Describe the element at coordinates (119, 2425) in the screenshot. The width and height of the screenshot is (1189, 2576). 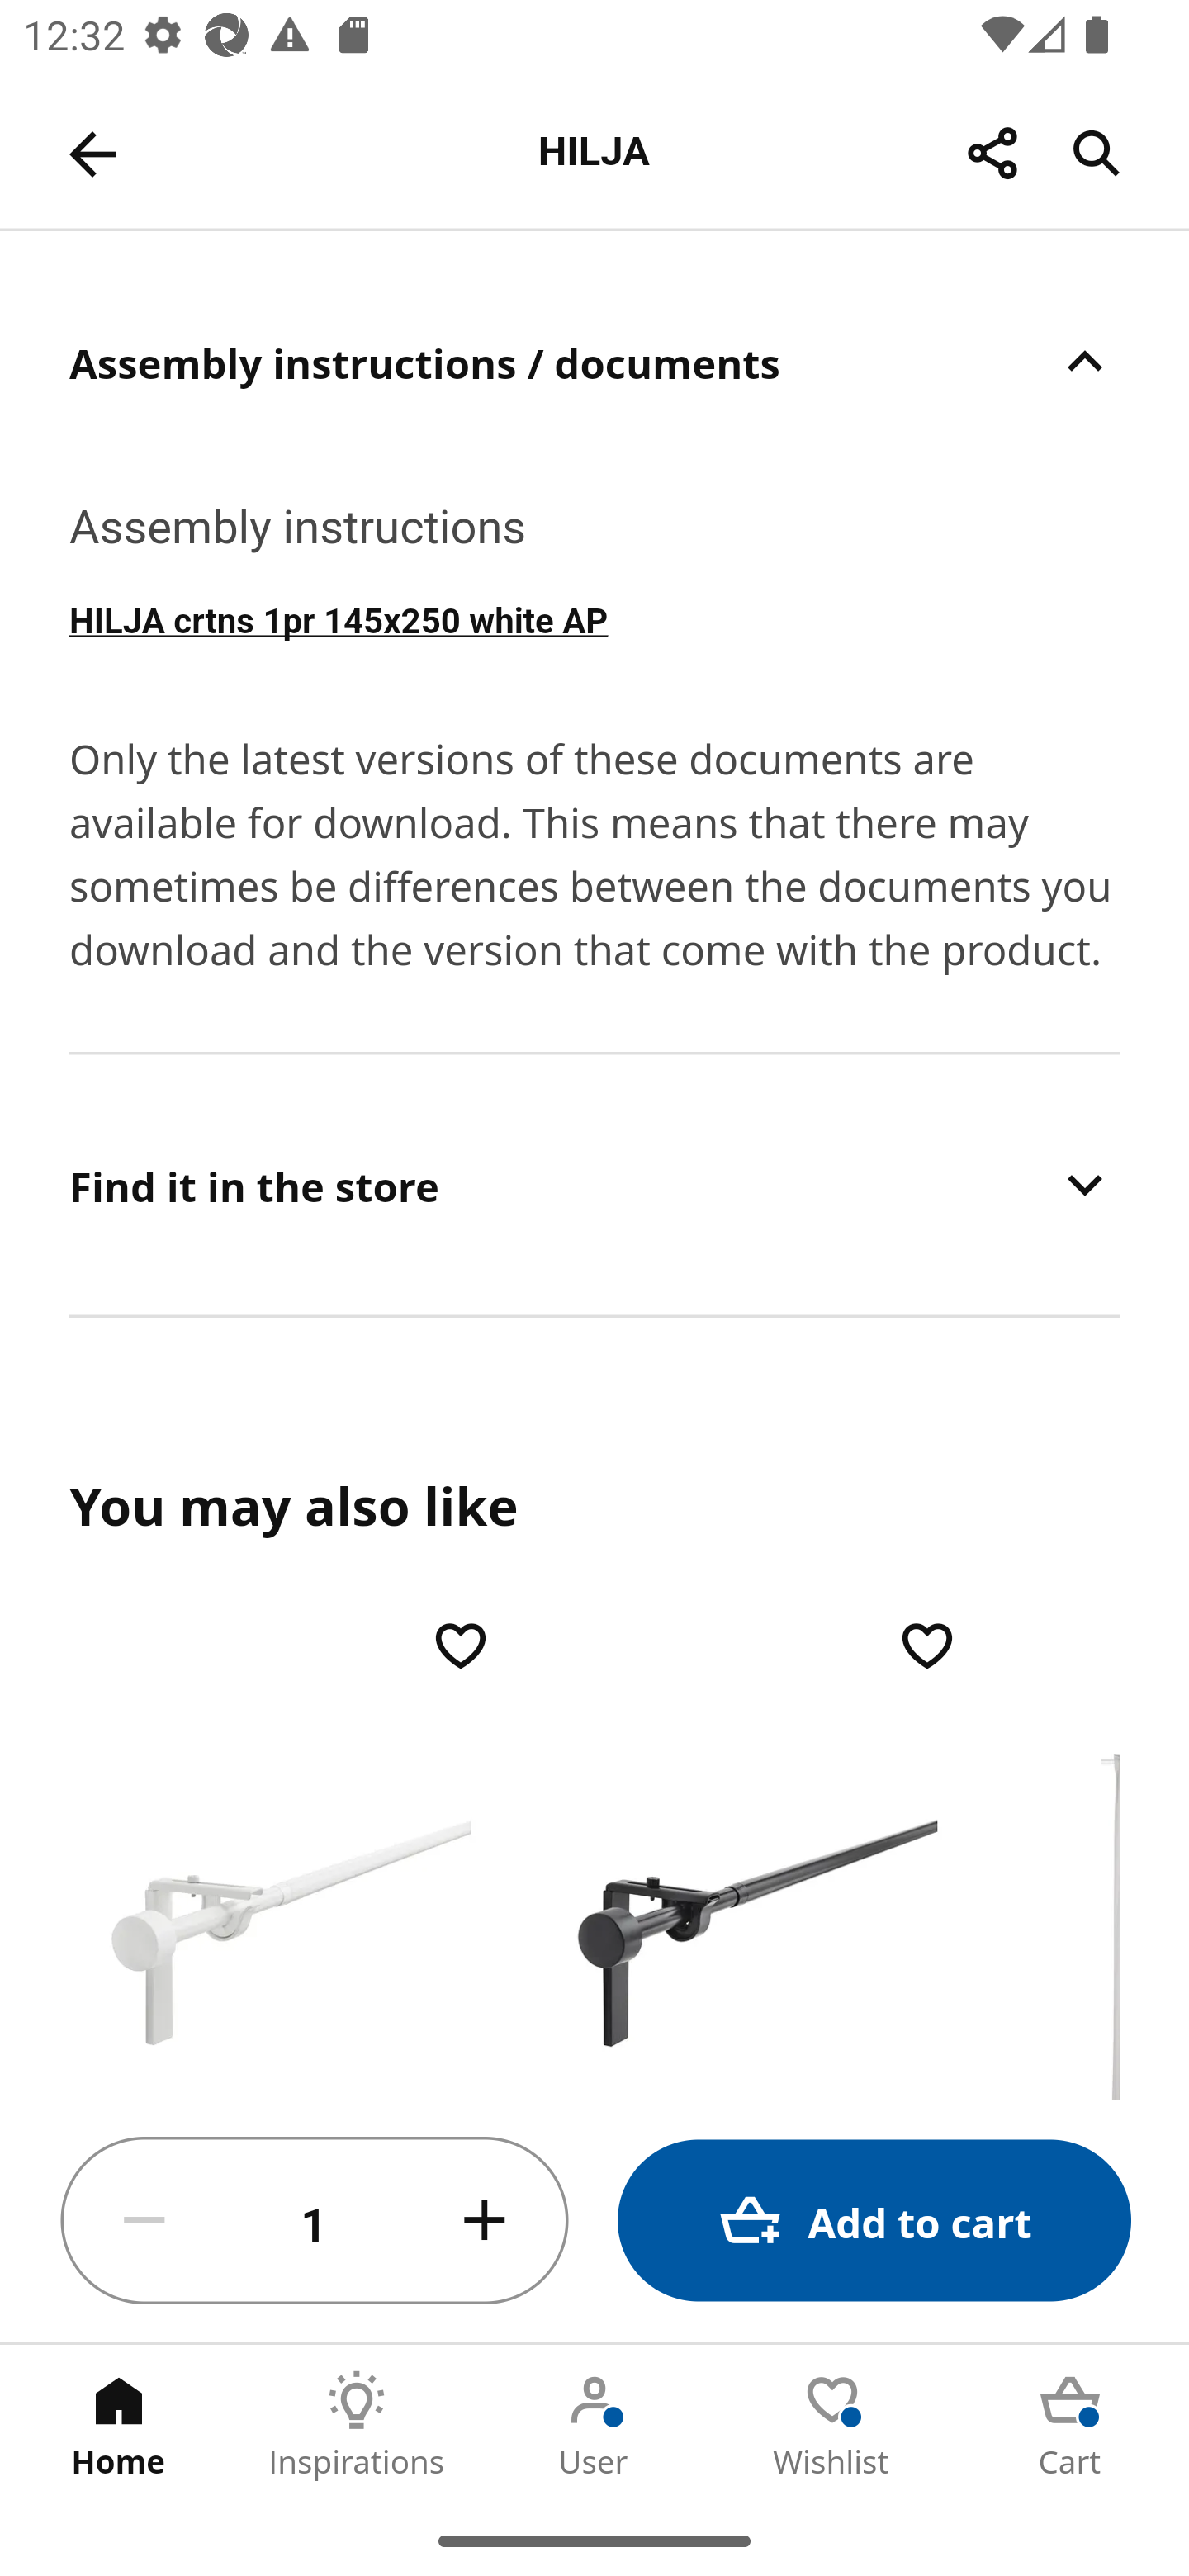
I see `Home
Tab 1 of 5` at that location.